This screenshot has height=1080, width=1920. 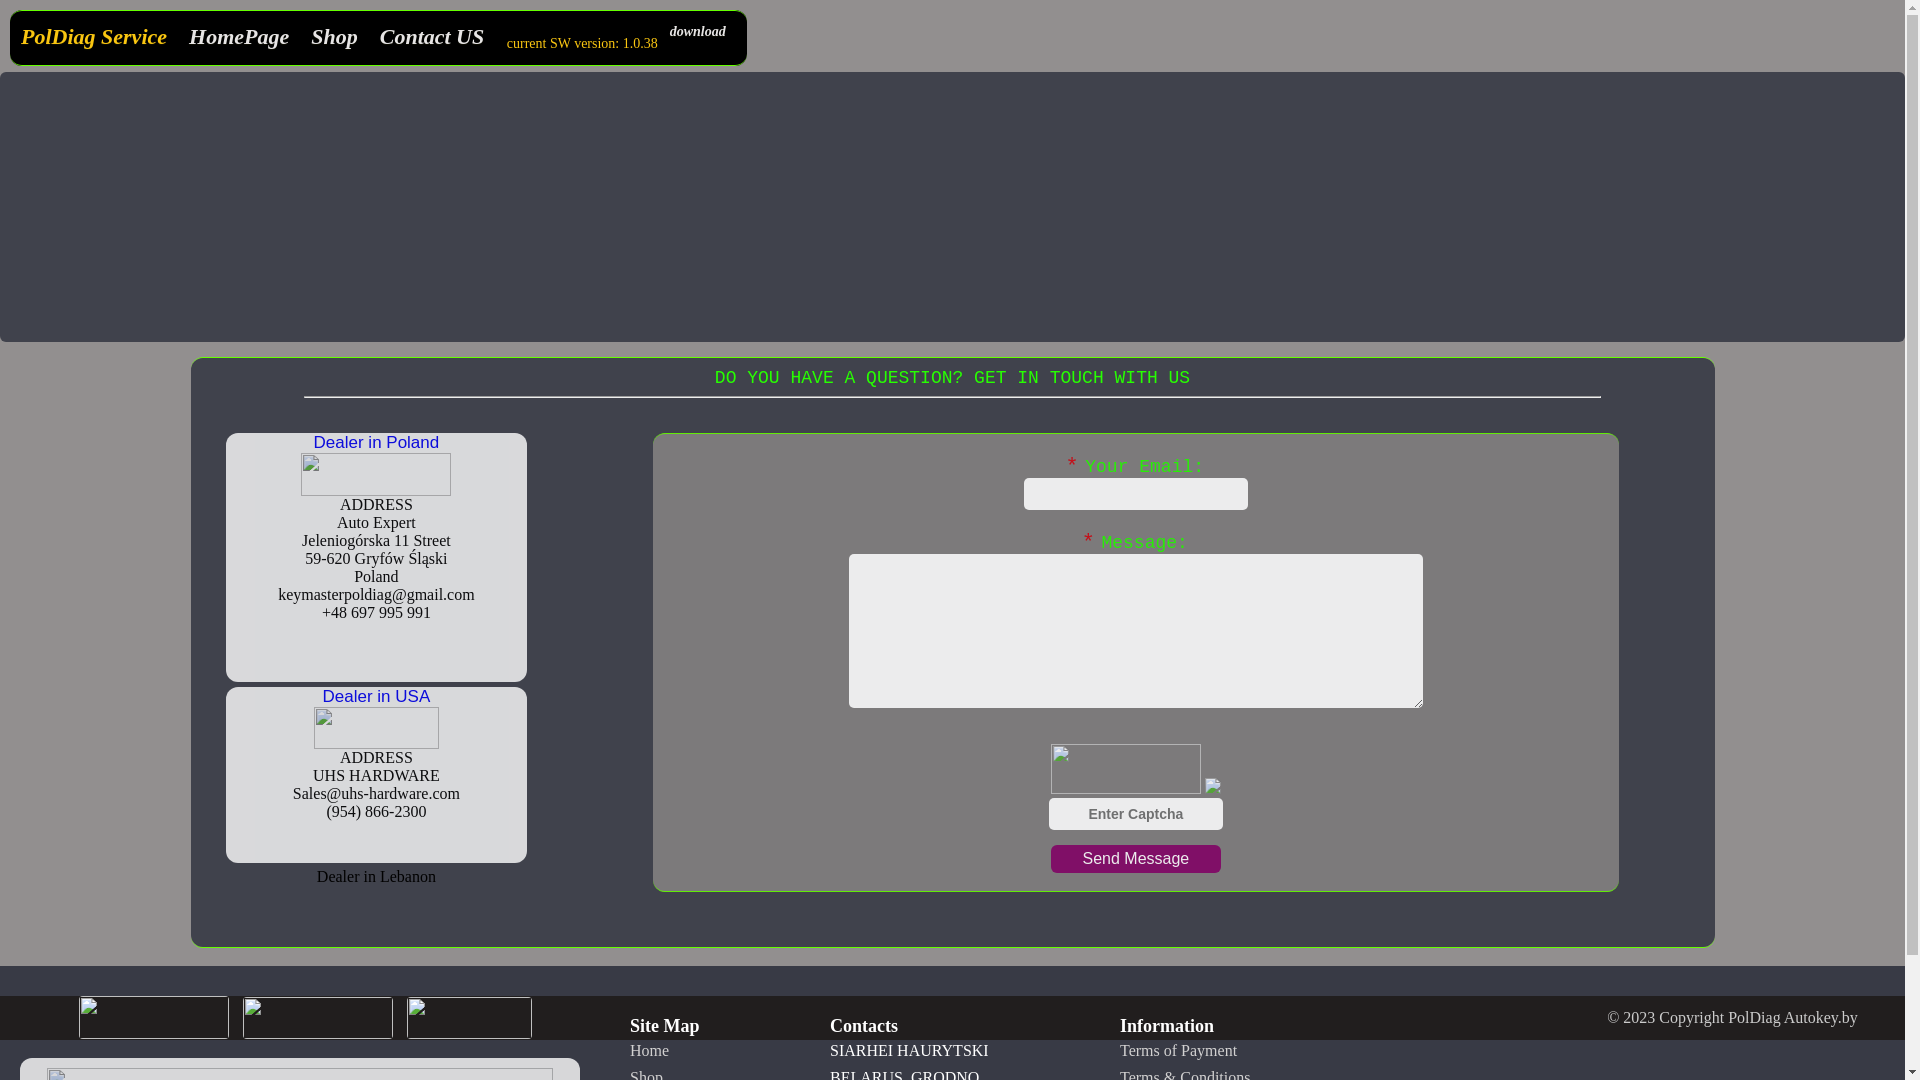 I want to click on HomePage, so click(x=239, y=37).